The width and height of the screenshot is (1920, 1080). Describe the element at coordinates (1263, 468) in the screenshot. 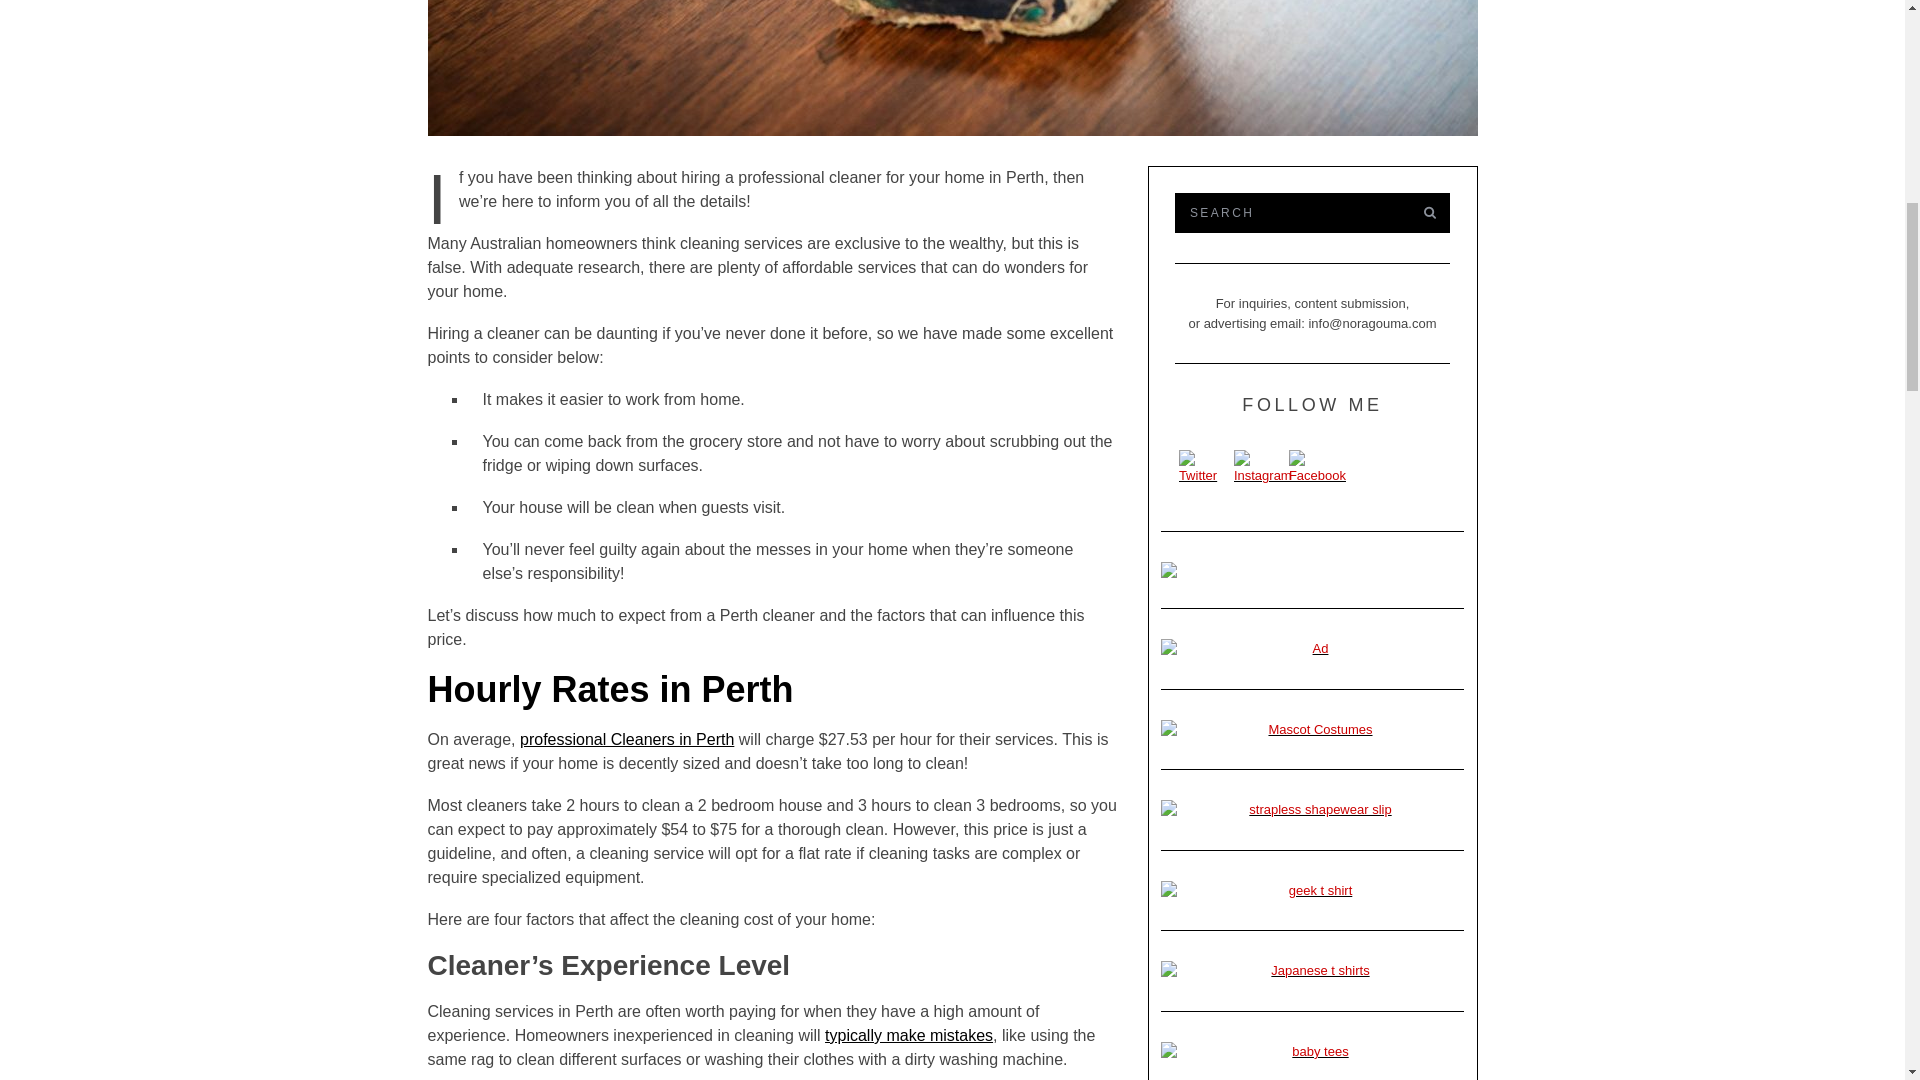

I see `Instagram` at that location.